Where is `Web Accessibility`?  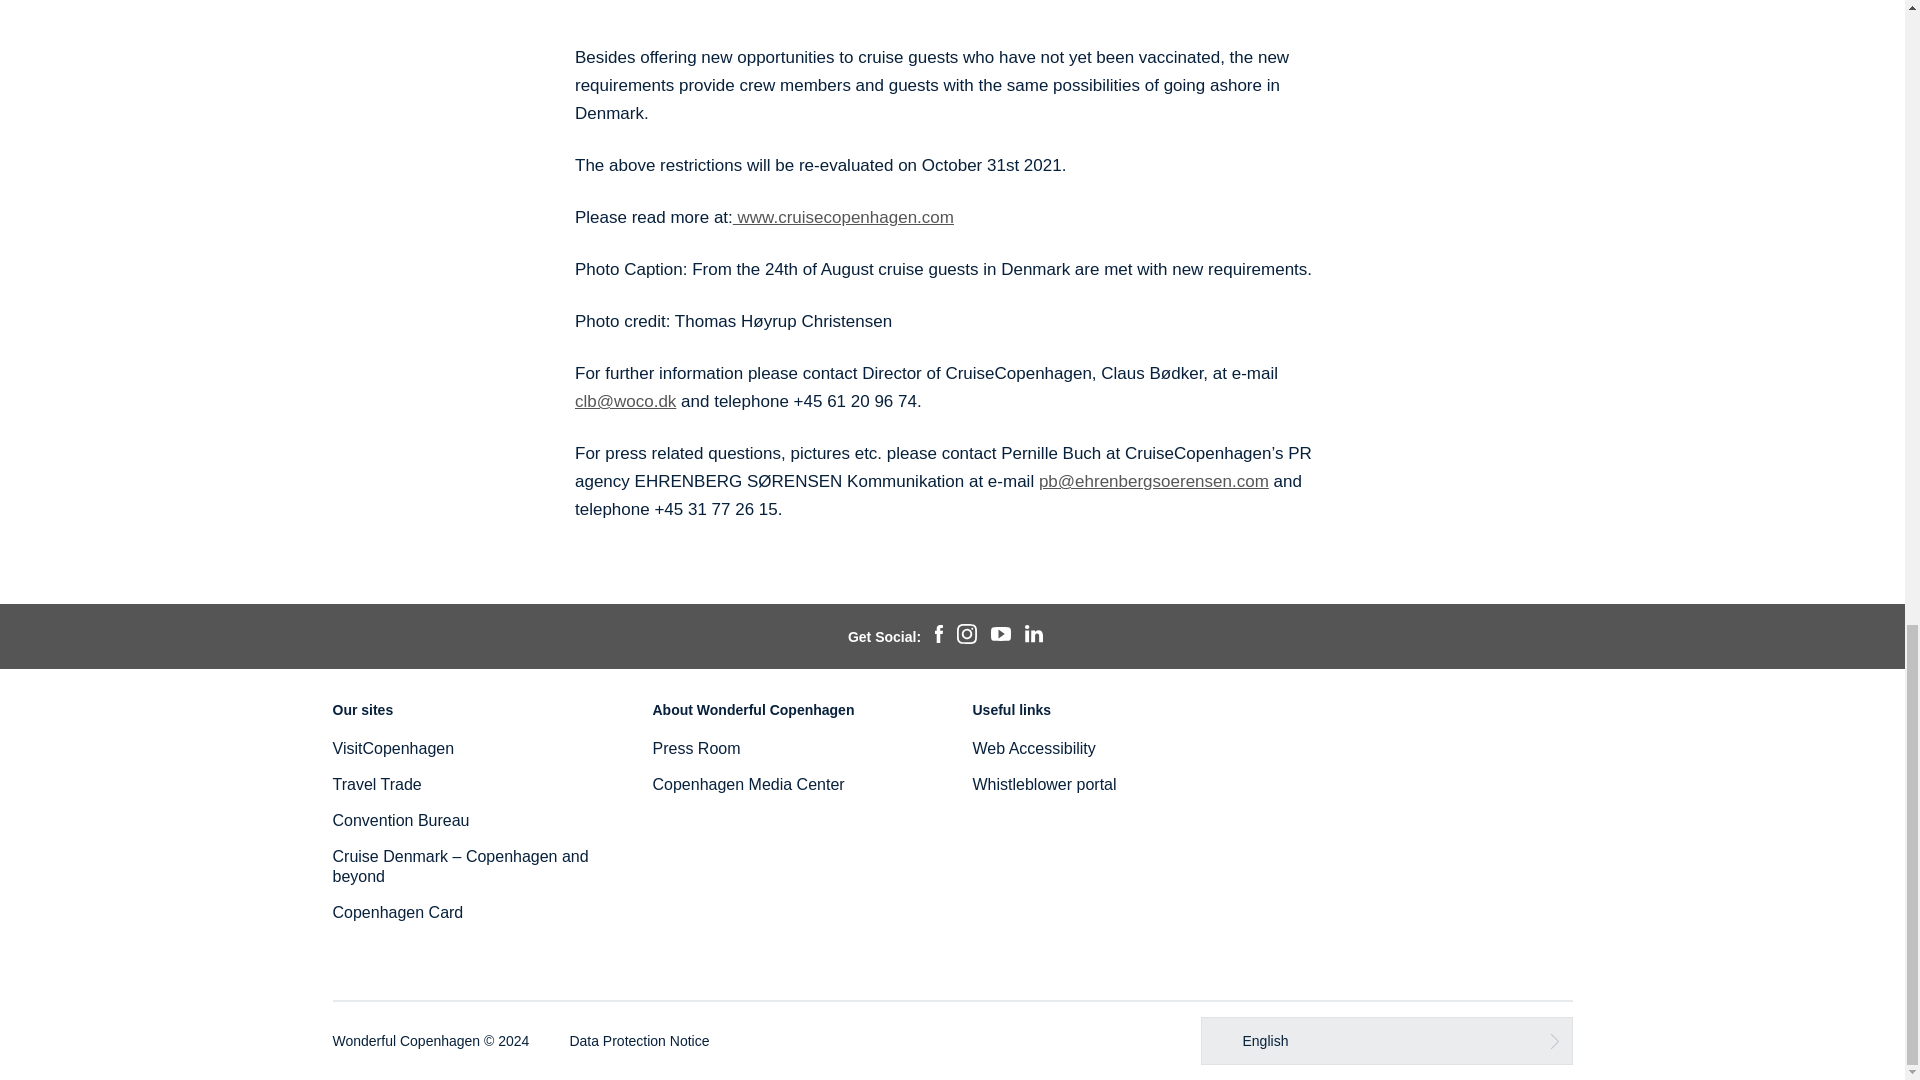
Web Accessibility is located at coordinates (1032, 748).